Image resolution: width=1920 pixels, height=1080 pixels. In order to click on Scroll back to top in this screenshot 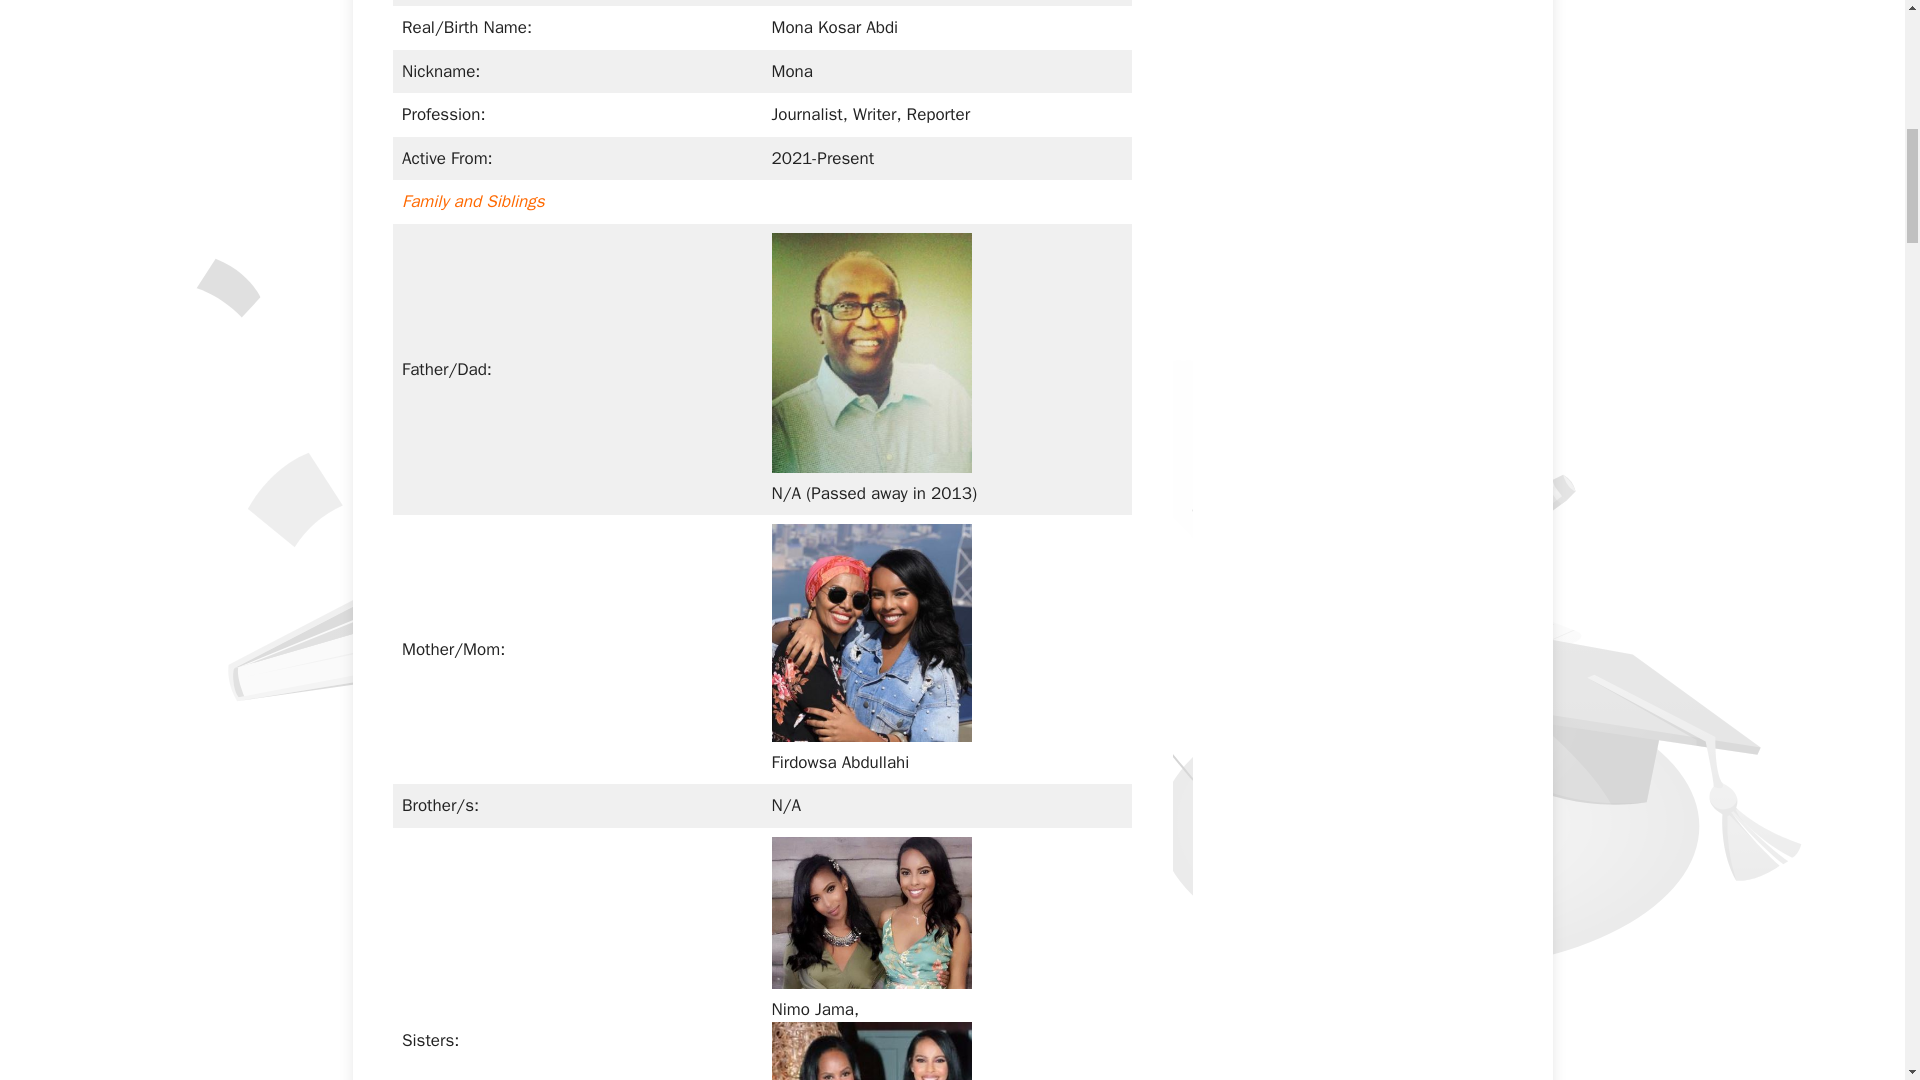, I will do `click(1855, 949)`.